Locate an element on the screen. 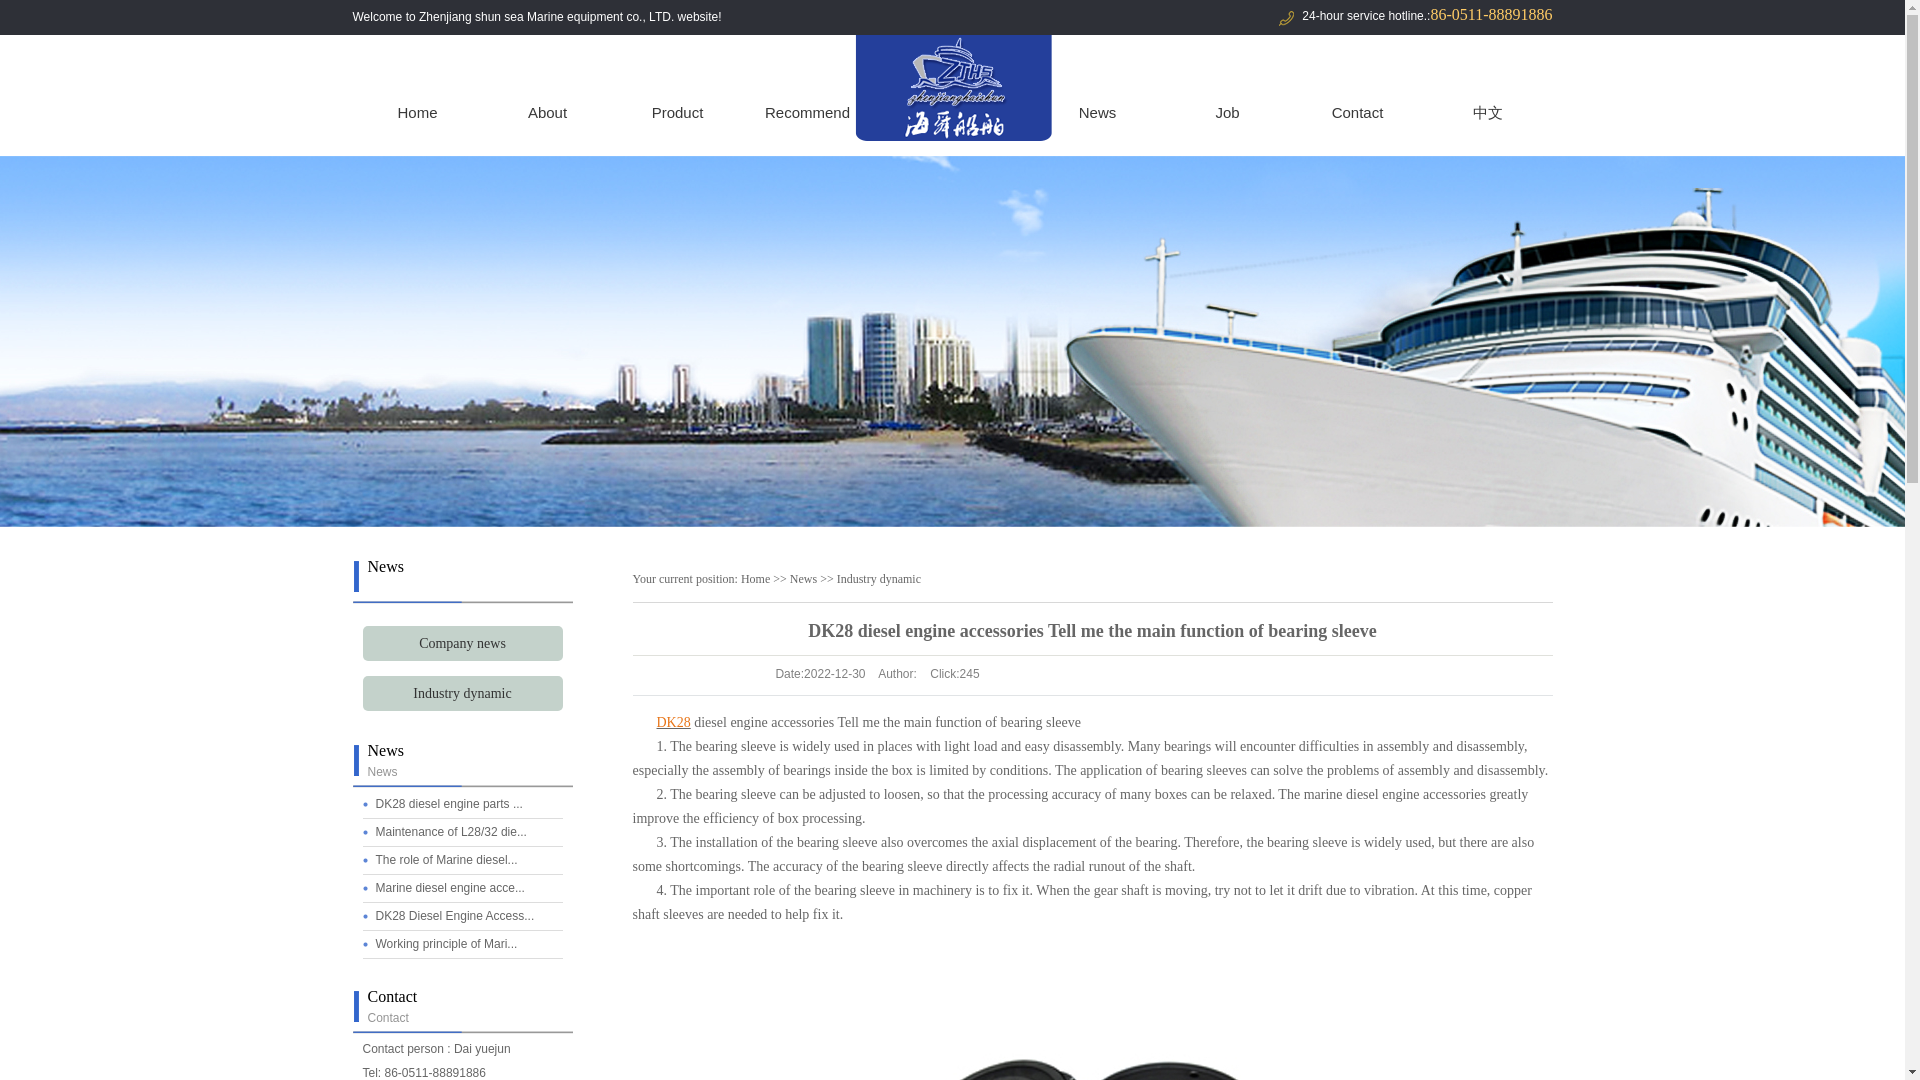 The height and width of the screenshot is (1080, 1920). Marine diesel engine acce... is located at coordinates (450, 888).